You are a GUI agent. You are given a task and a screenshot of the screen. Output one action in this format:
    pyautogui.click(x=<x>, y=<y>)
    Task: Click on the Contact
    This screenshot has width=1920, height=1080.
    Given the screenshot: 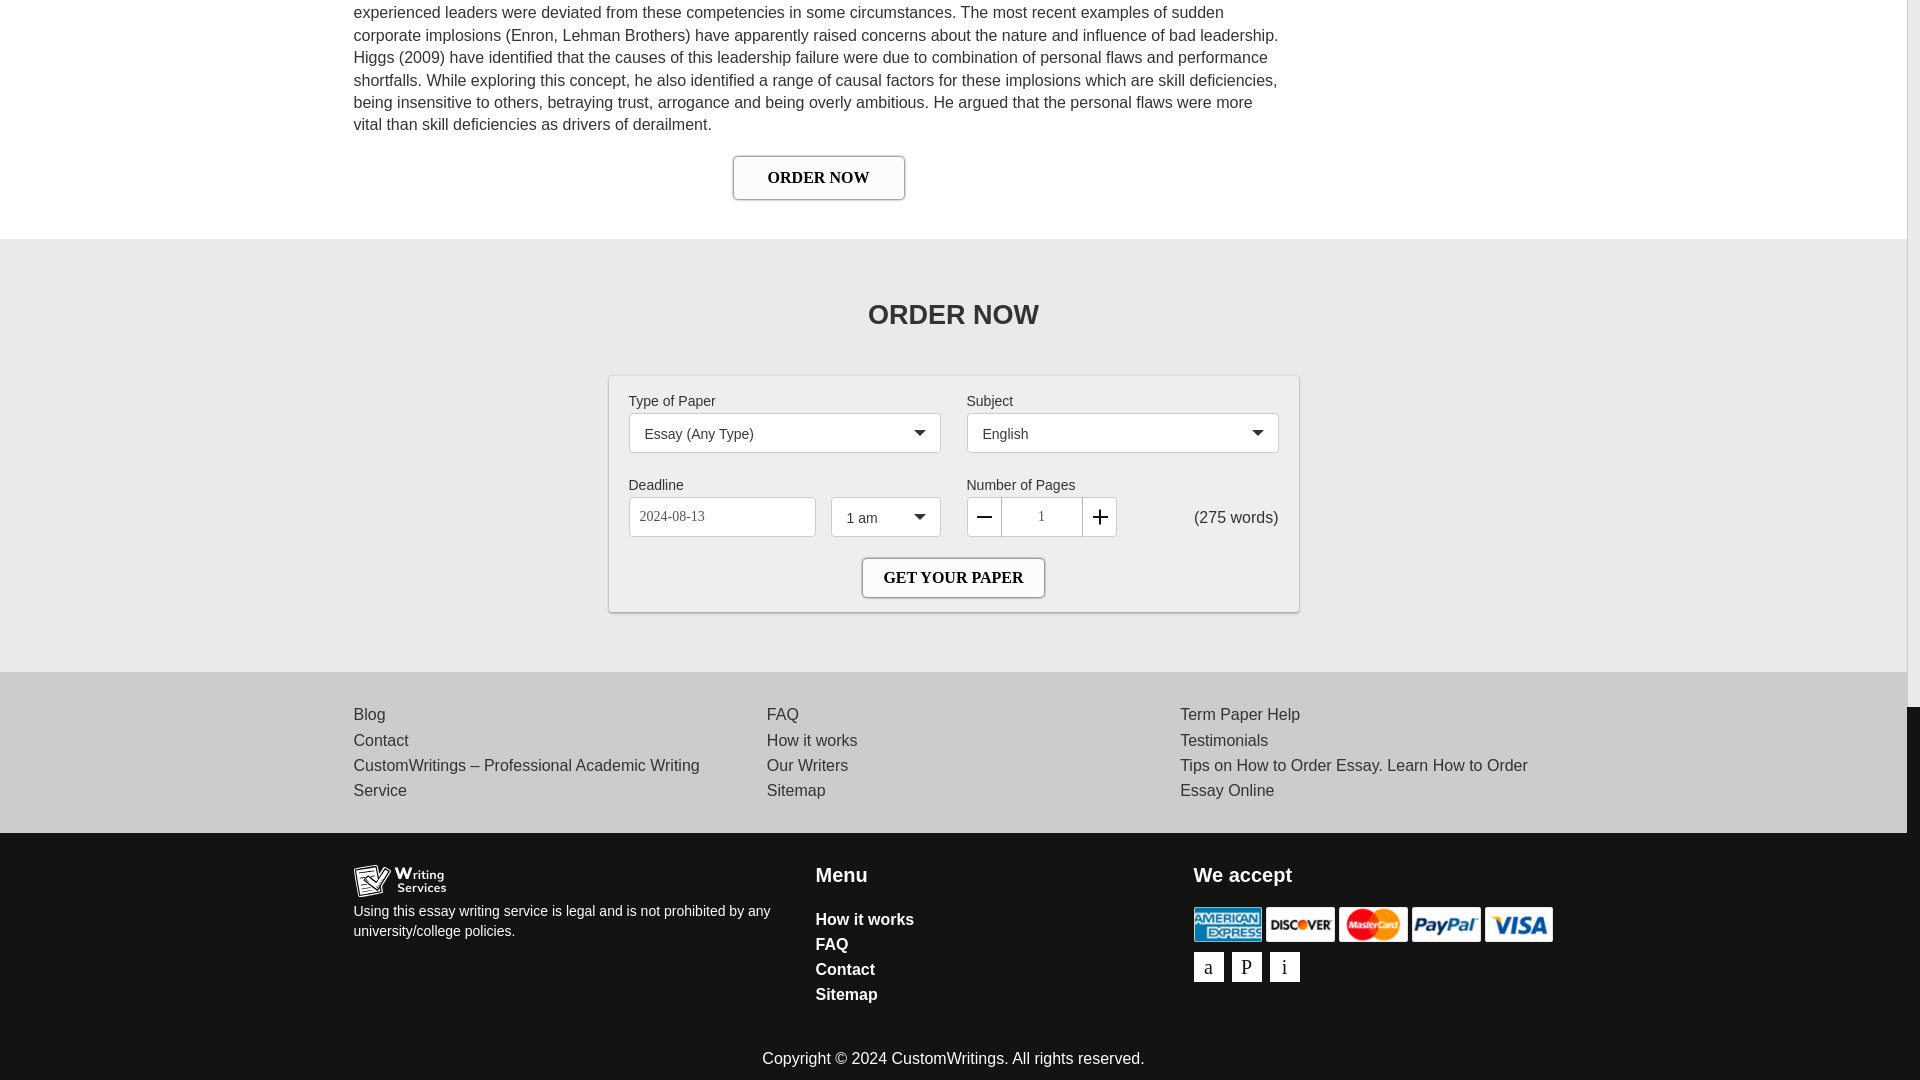 What is the action you would take?
    pyautogui.click(x=380, y=740)
    